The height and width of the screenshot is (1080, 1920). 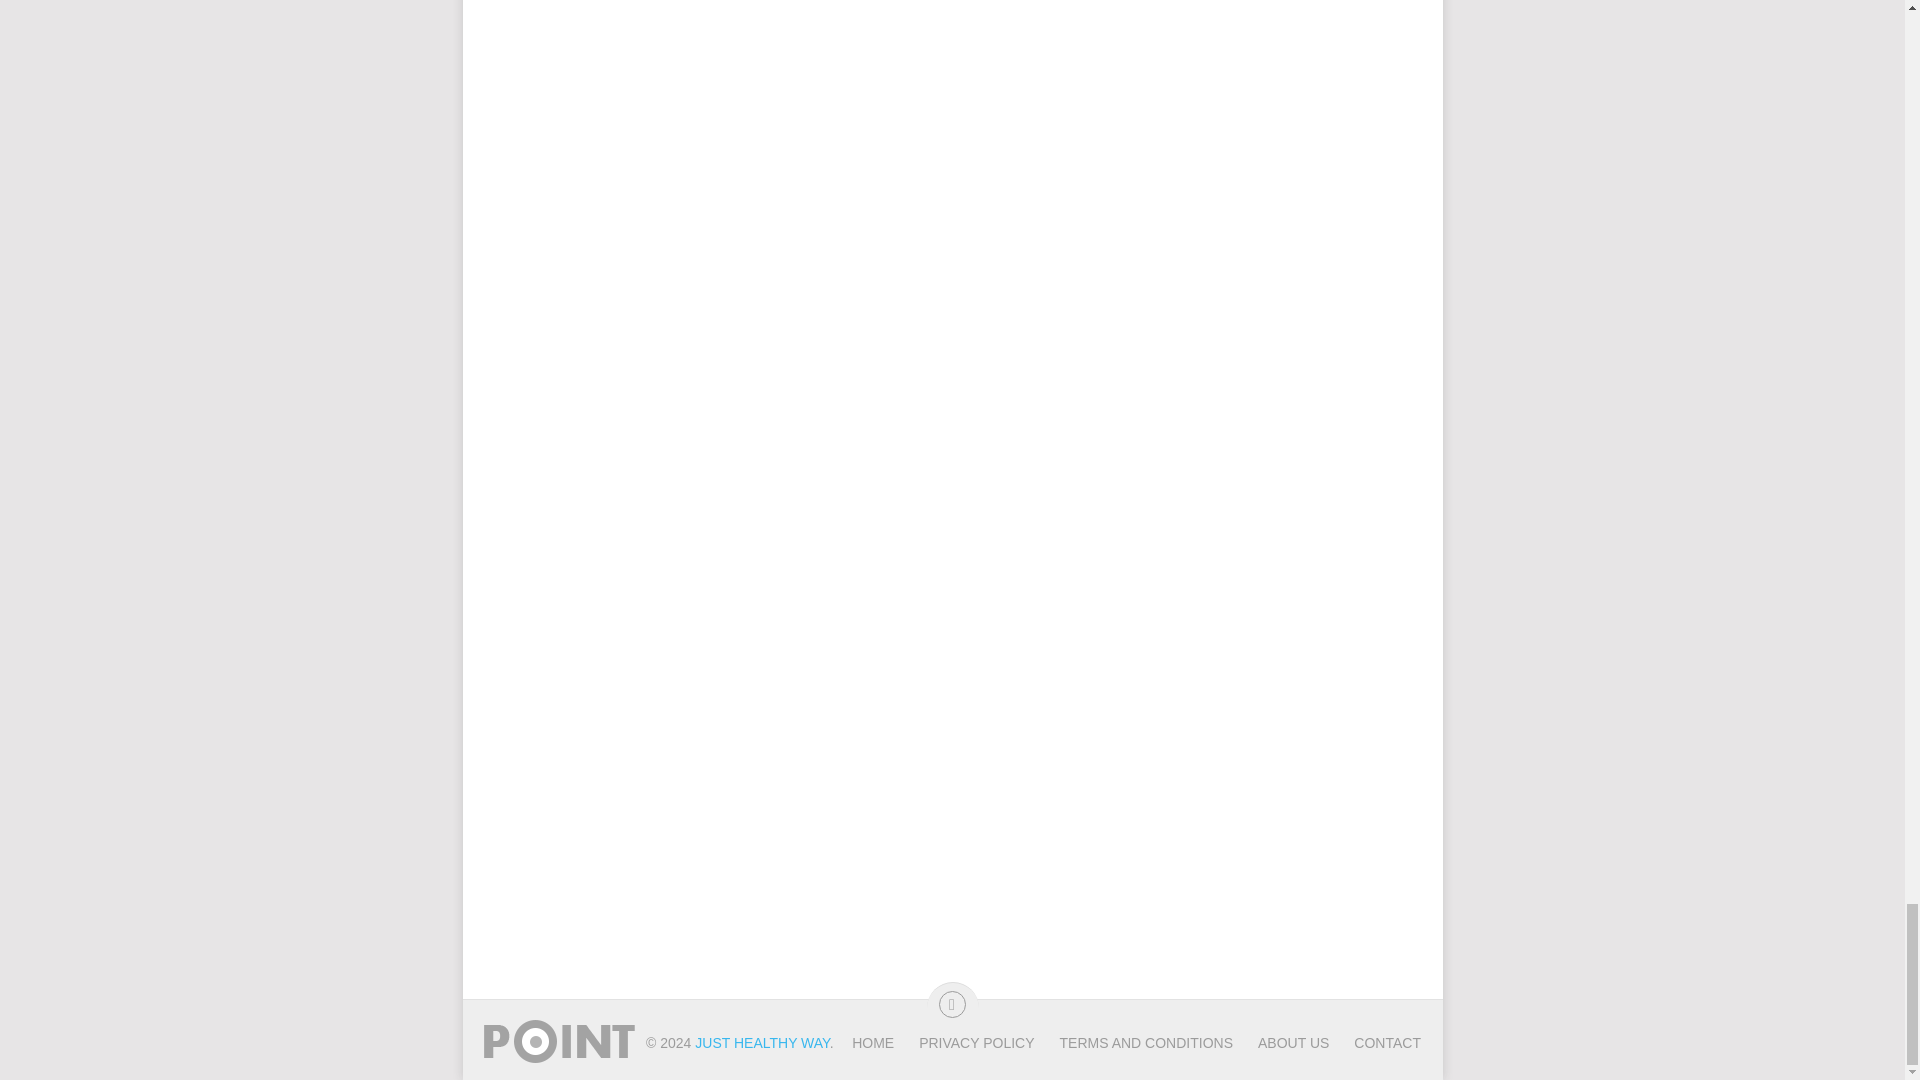 I want to click on Heal Your Body On Natural Way, so click(x=762, y=1042).